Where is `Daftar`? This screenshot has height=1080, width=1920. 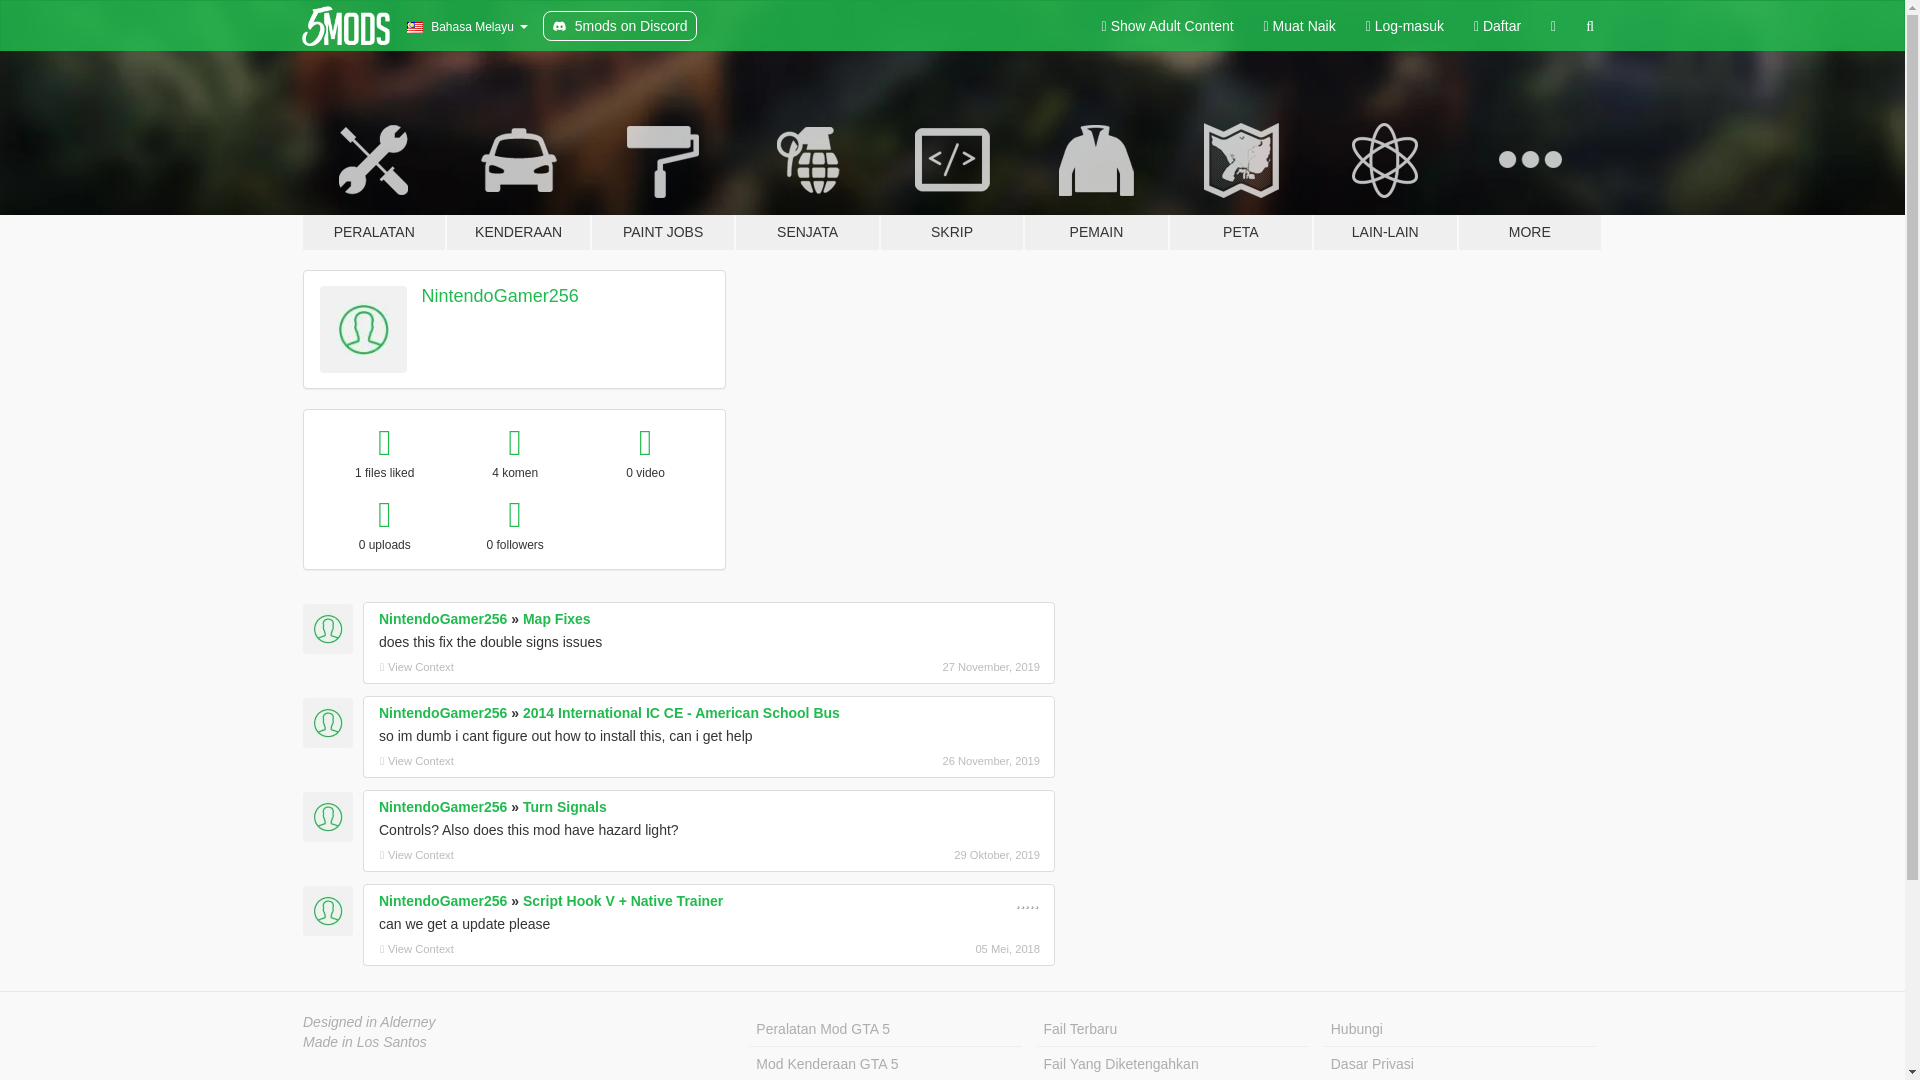
Daftar is located at coordinates (1498, 26).